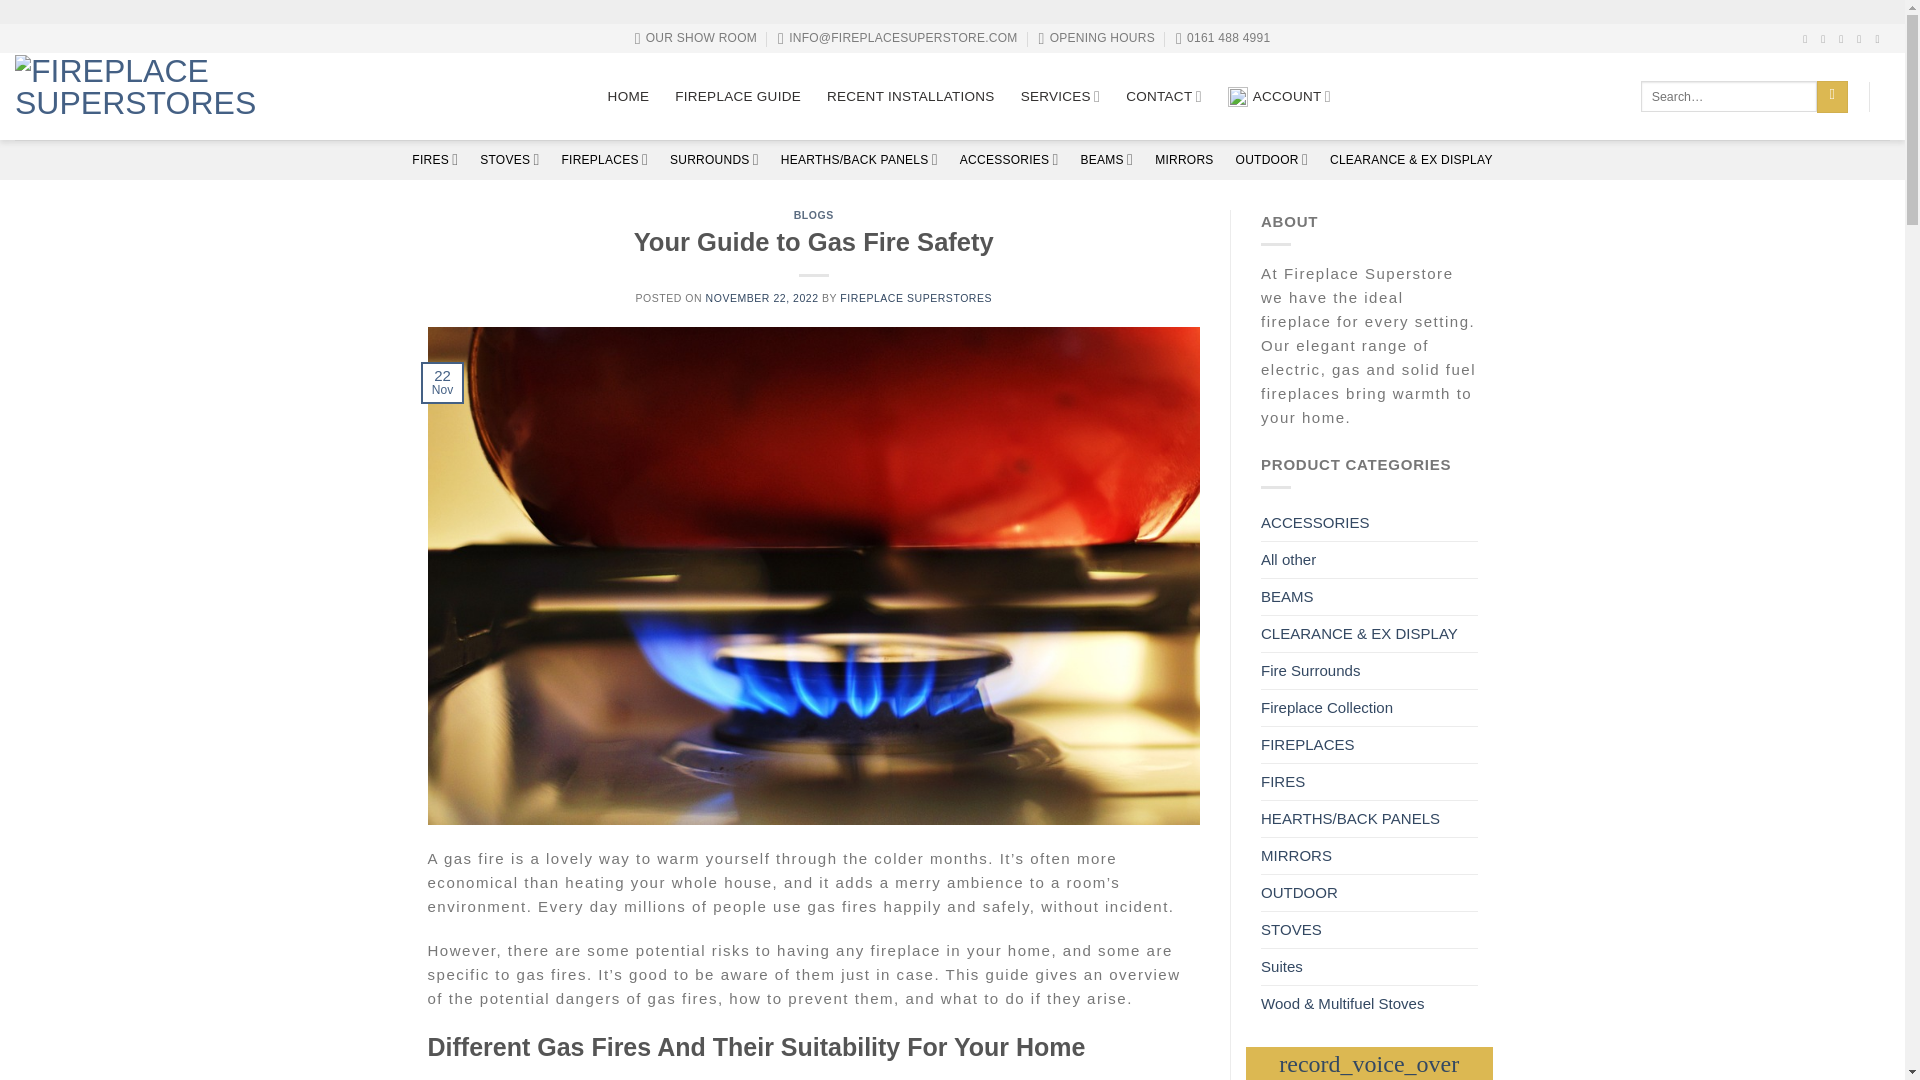 The width and height of the screenshot is (1920, 1080). Describe the element at coordinates (1826, 39) in the screenshot. I see `Follow on Instagram` at that location.